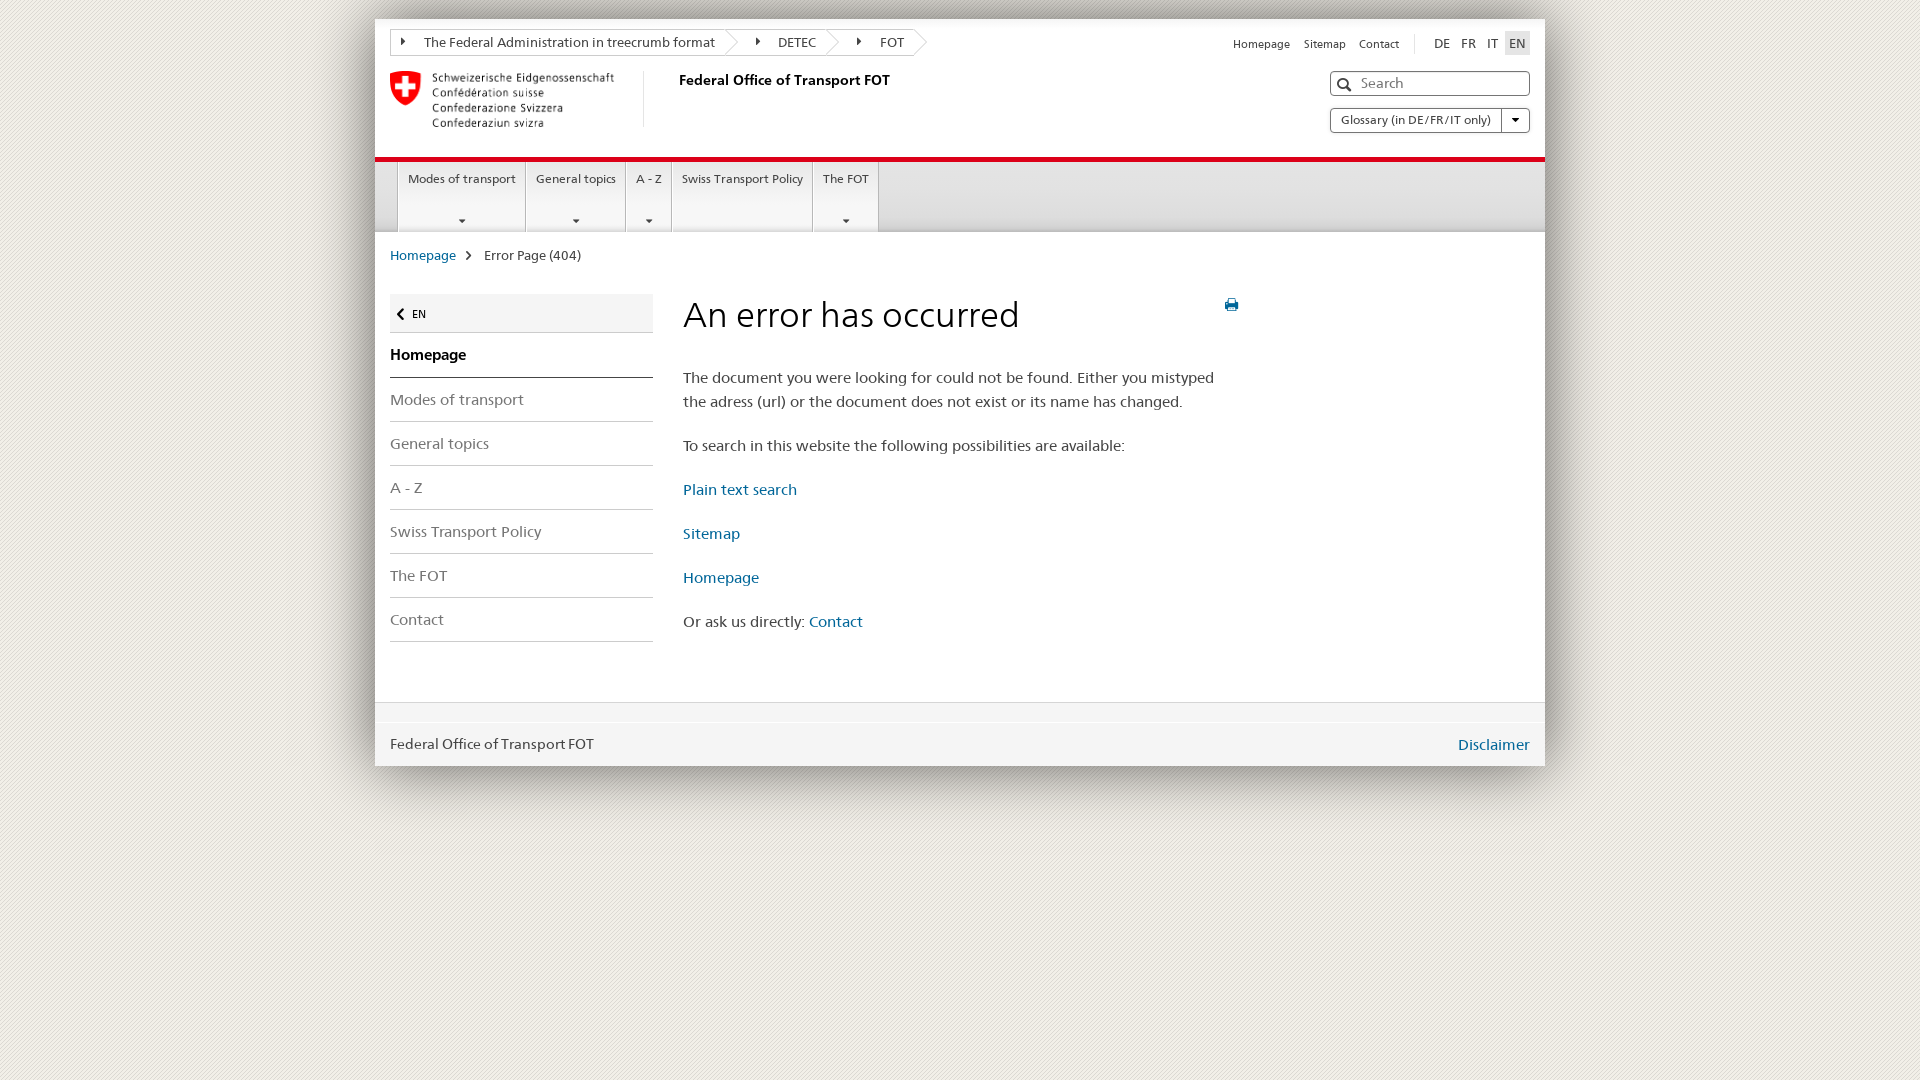 The width and height of the screenshot is (1920, 1080). What do you see at coordinates (1230, 305) in the screenshot?
I see `Print this page` at bounding box center [1230, 305].